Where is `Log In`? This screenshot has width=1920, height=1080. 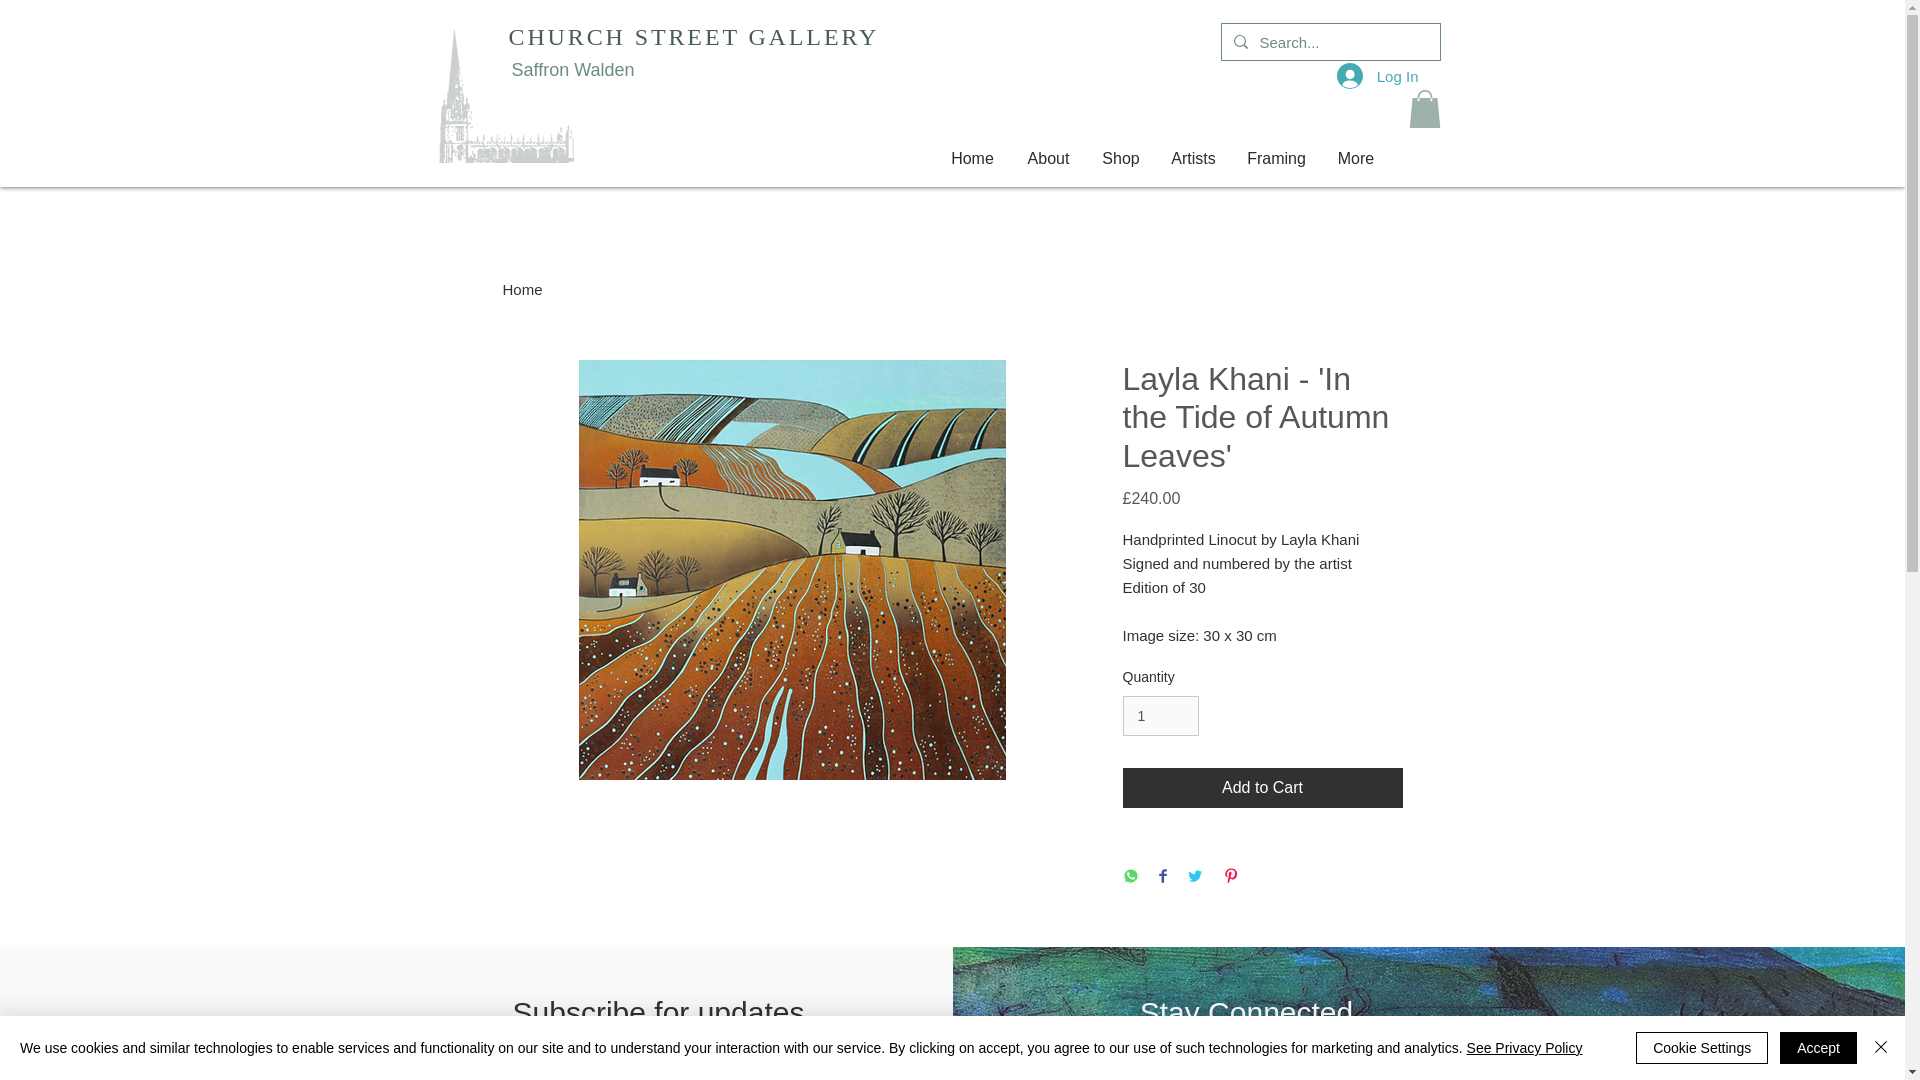 Log In is located at coordinates (1377, 76).